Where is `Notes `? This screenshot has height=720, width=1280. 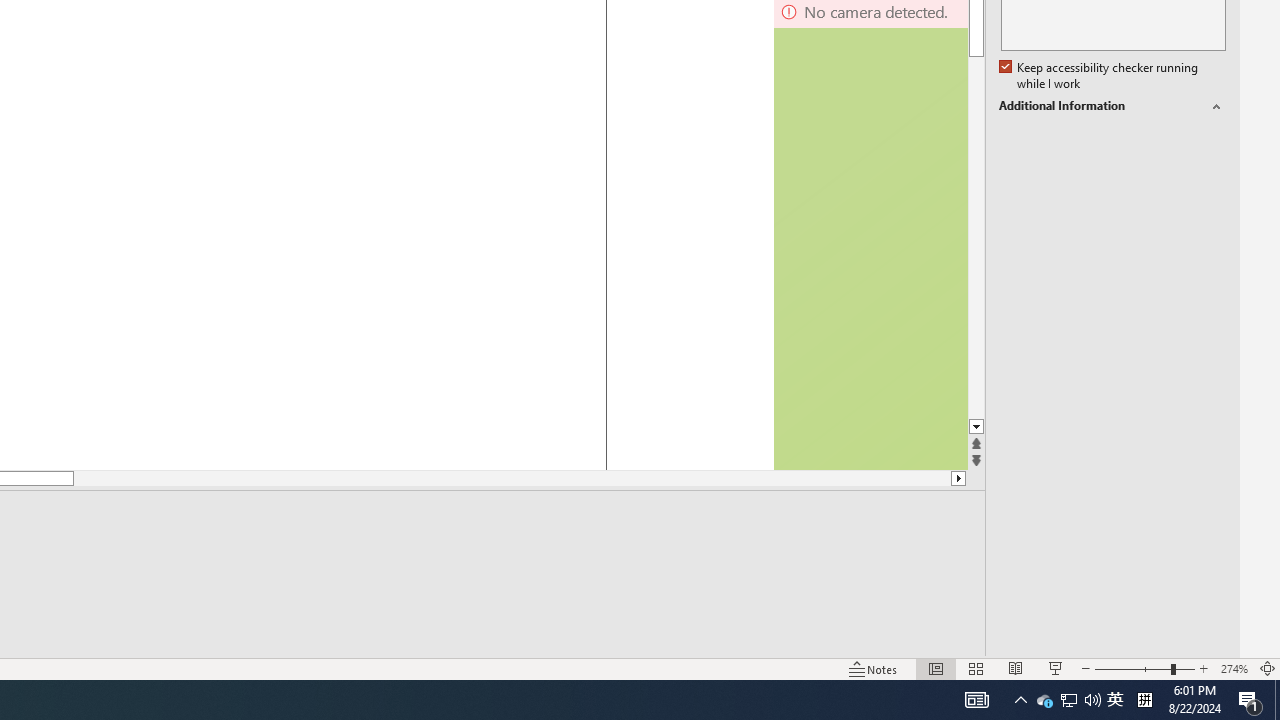 Notes  is located at coordinates (874, 668).